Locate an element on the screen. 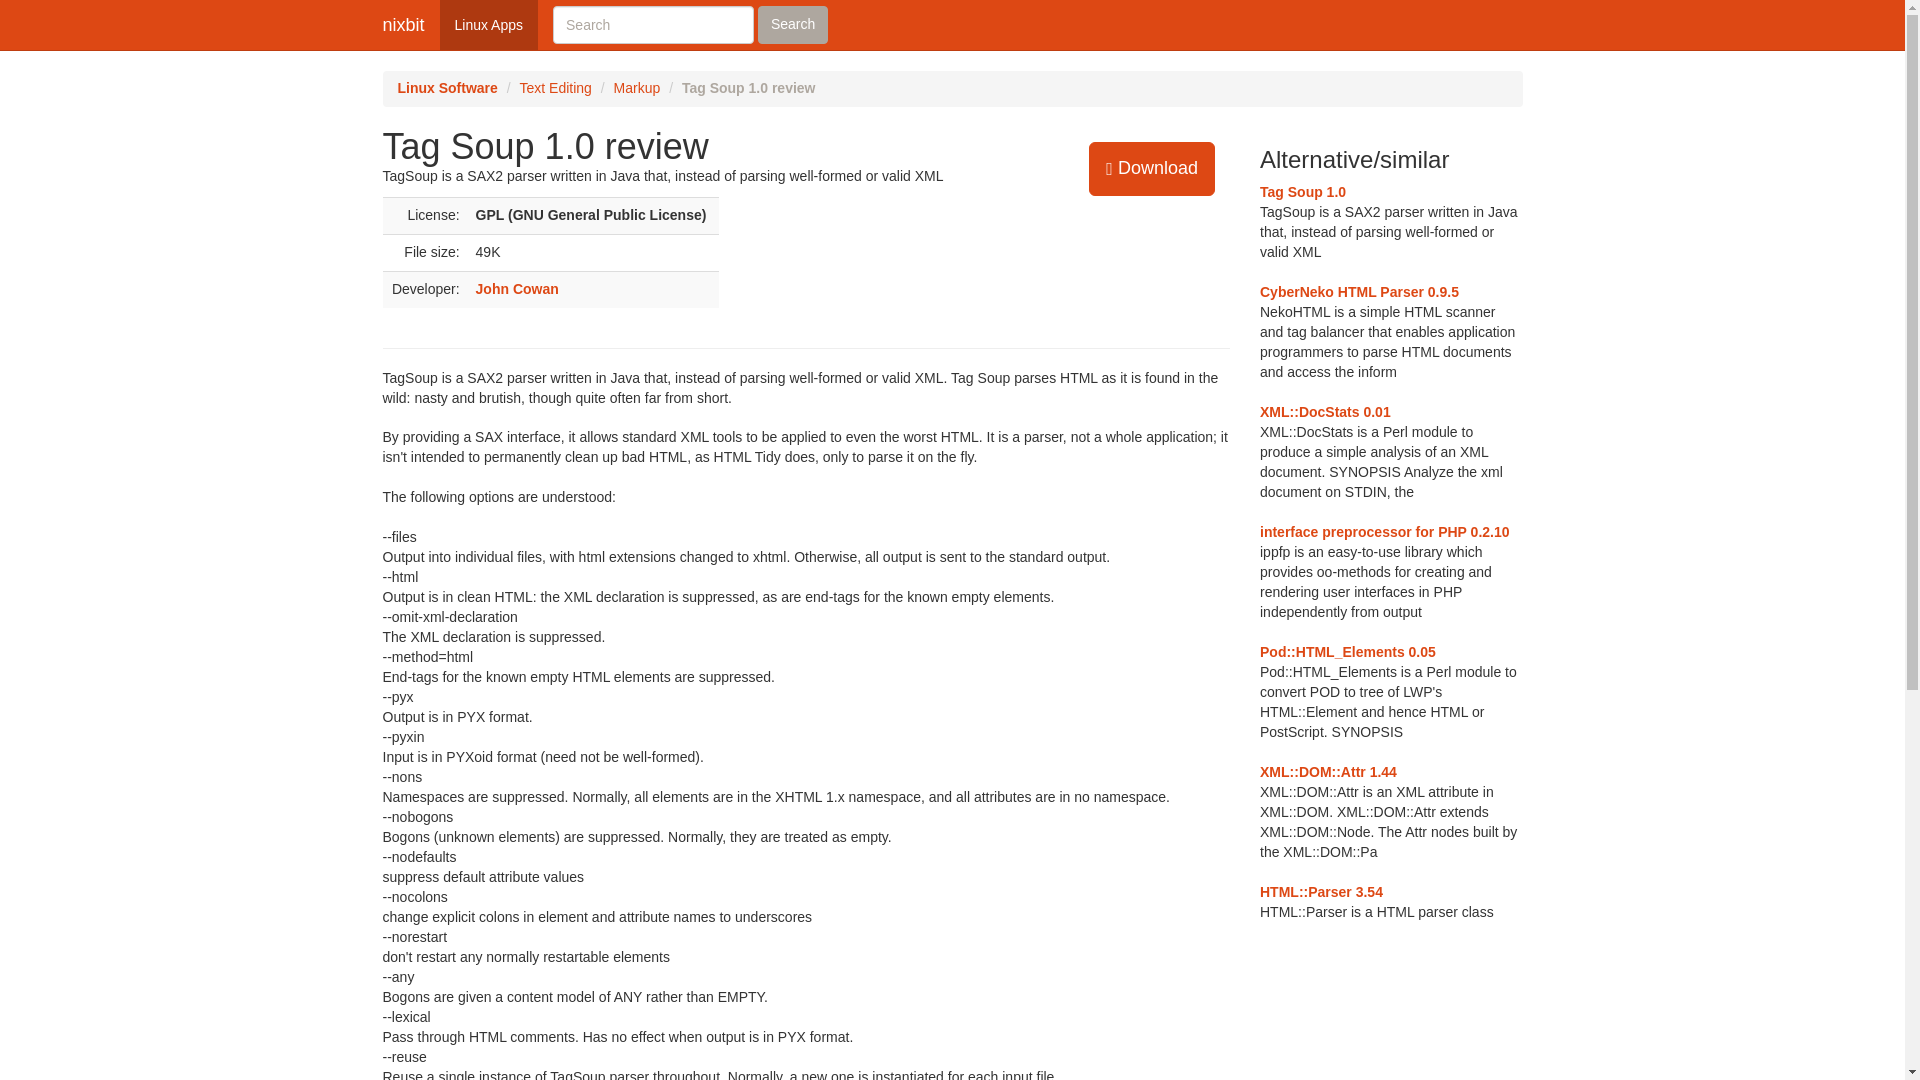 The width and height of the screenshot is (1920, 1080). XML::DOM::Attr 1.44 review is located at coordinates (1328, 771).